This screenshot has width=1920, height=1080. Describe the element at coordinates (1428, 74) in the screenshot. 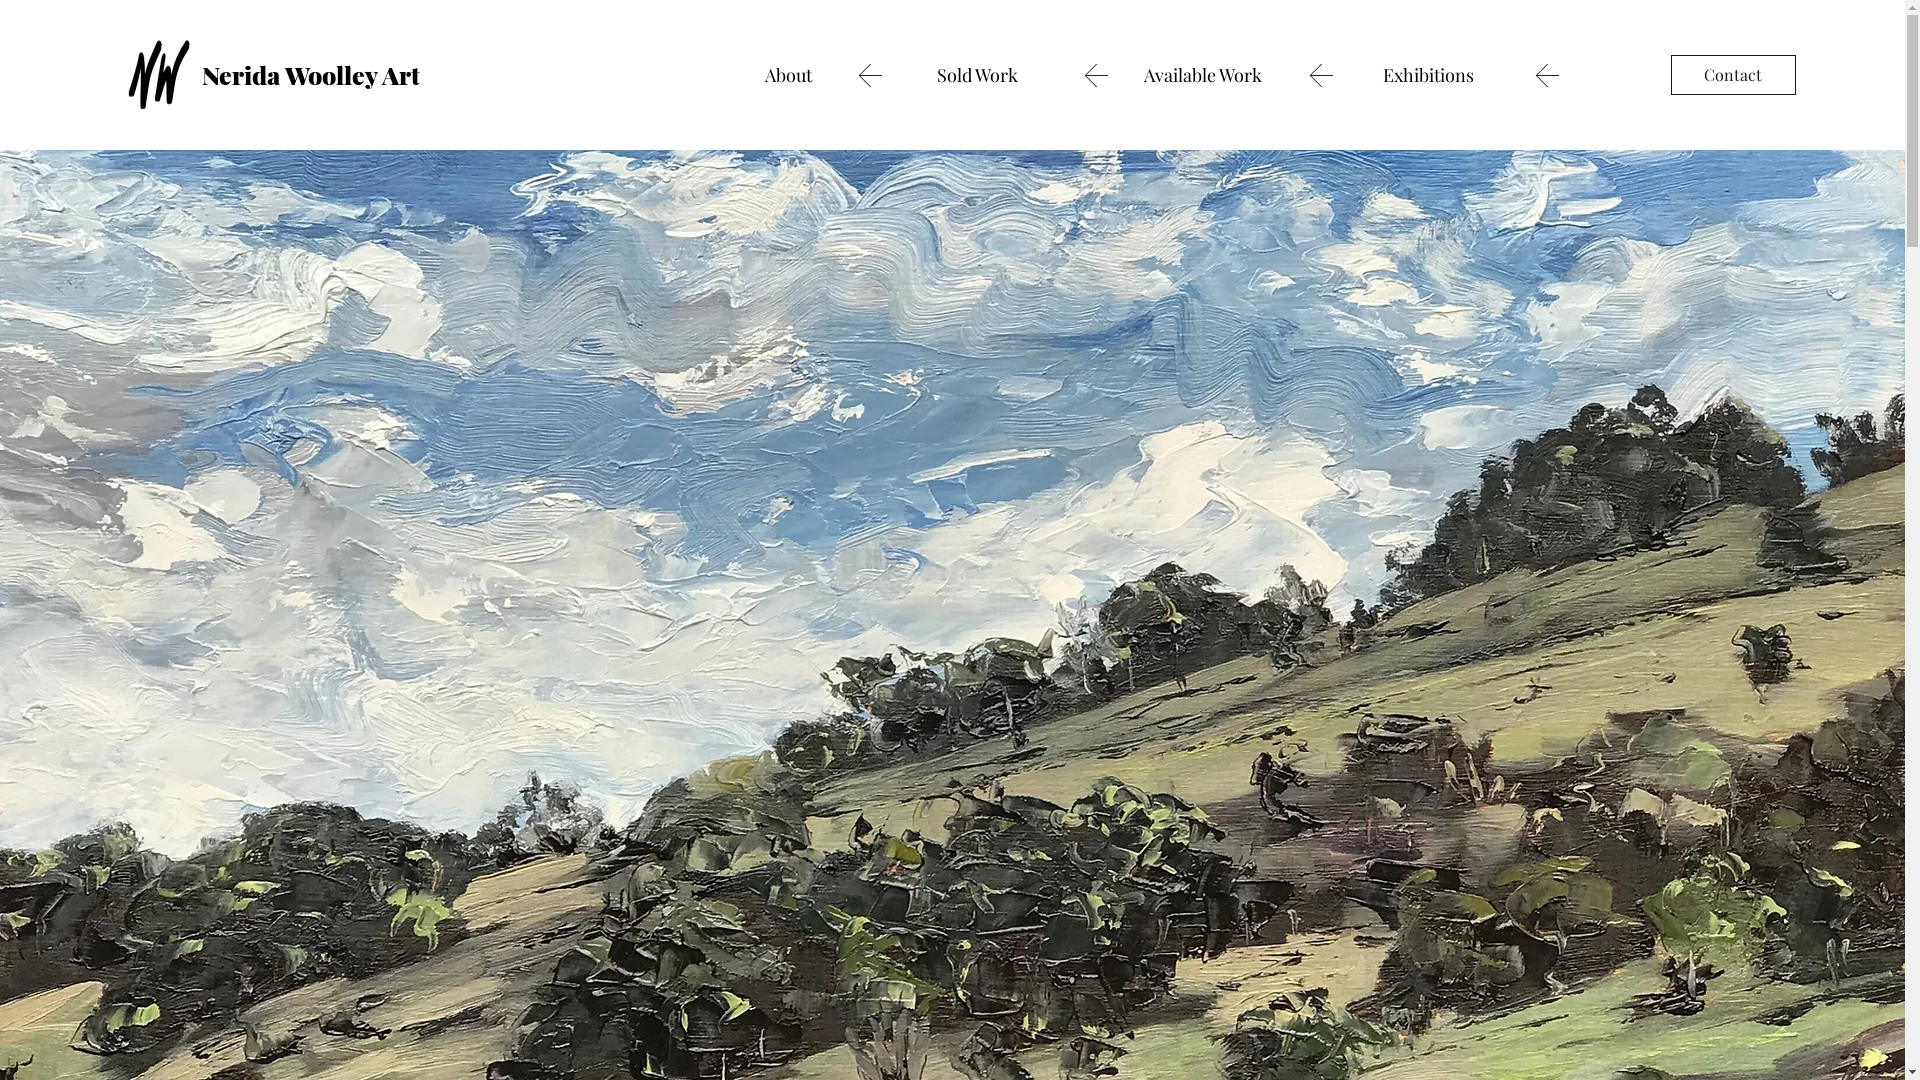

I see `Exhibitions` at that location.